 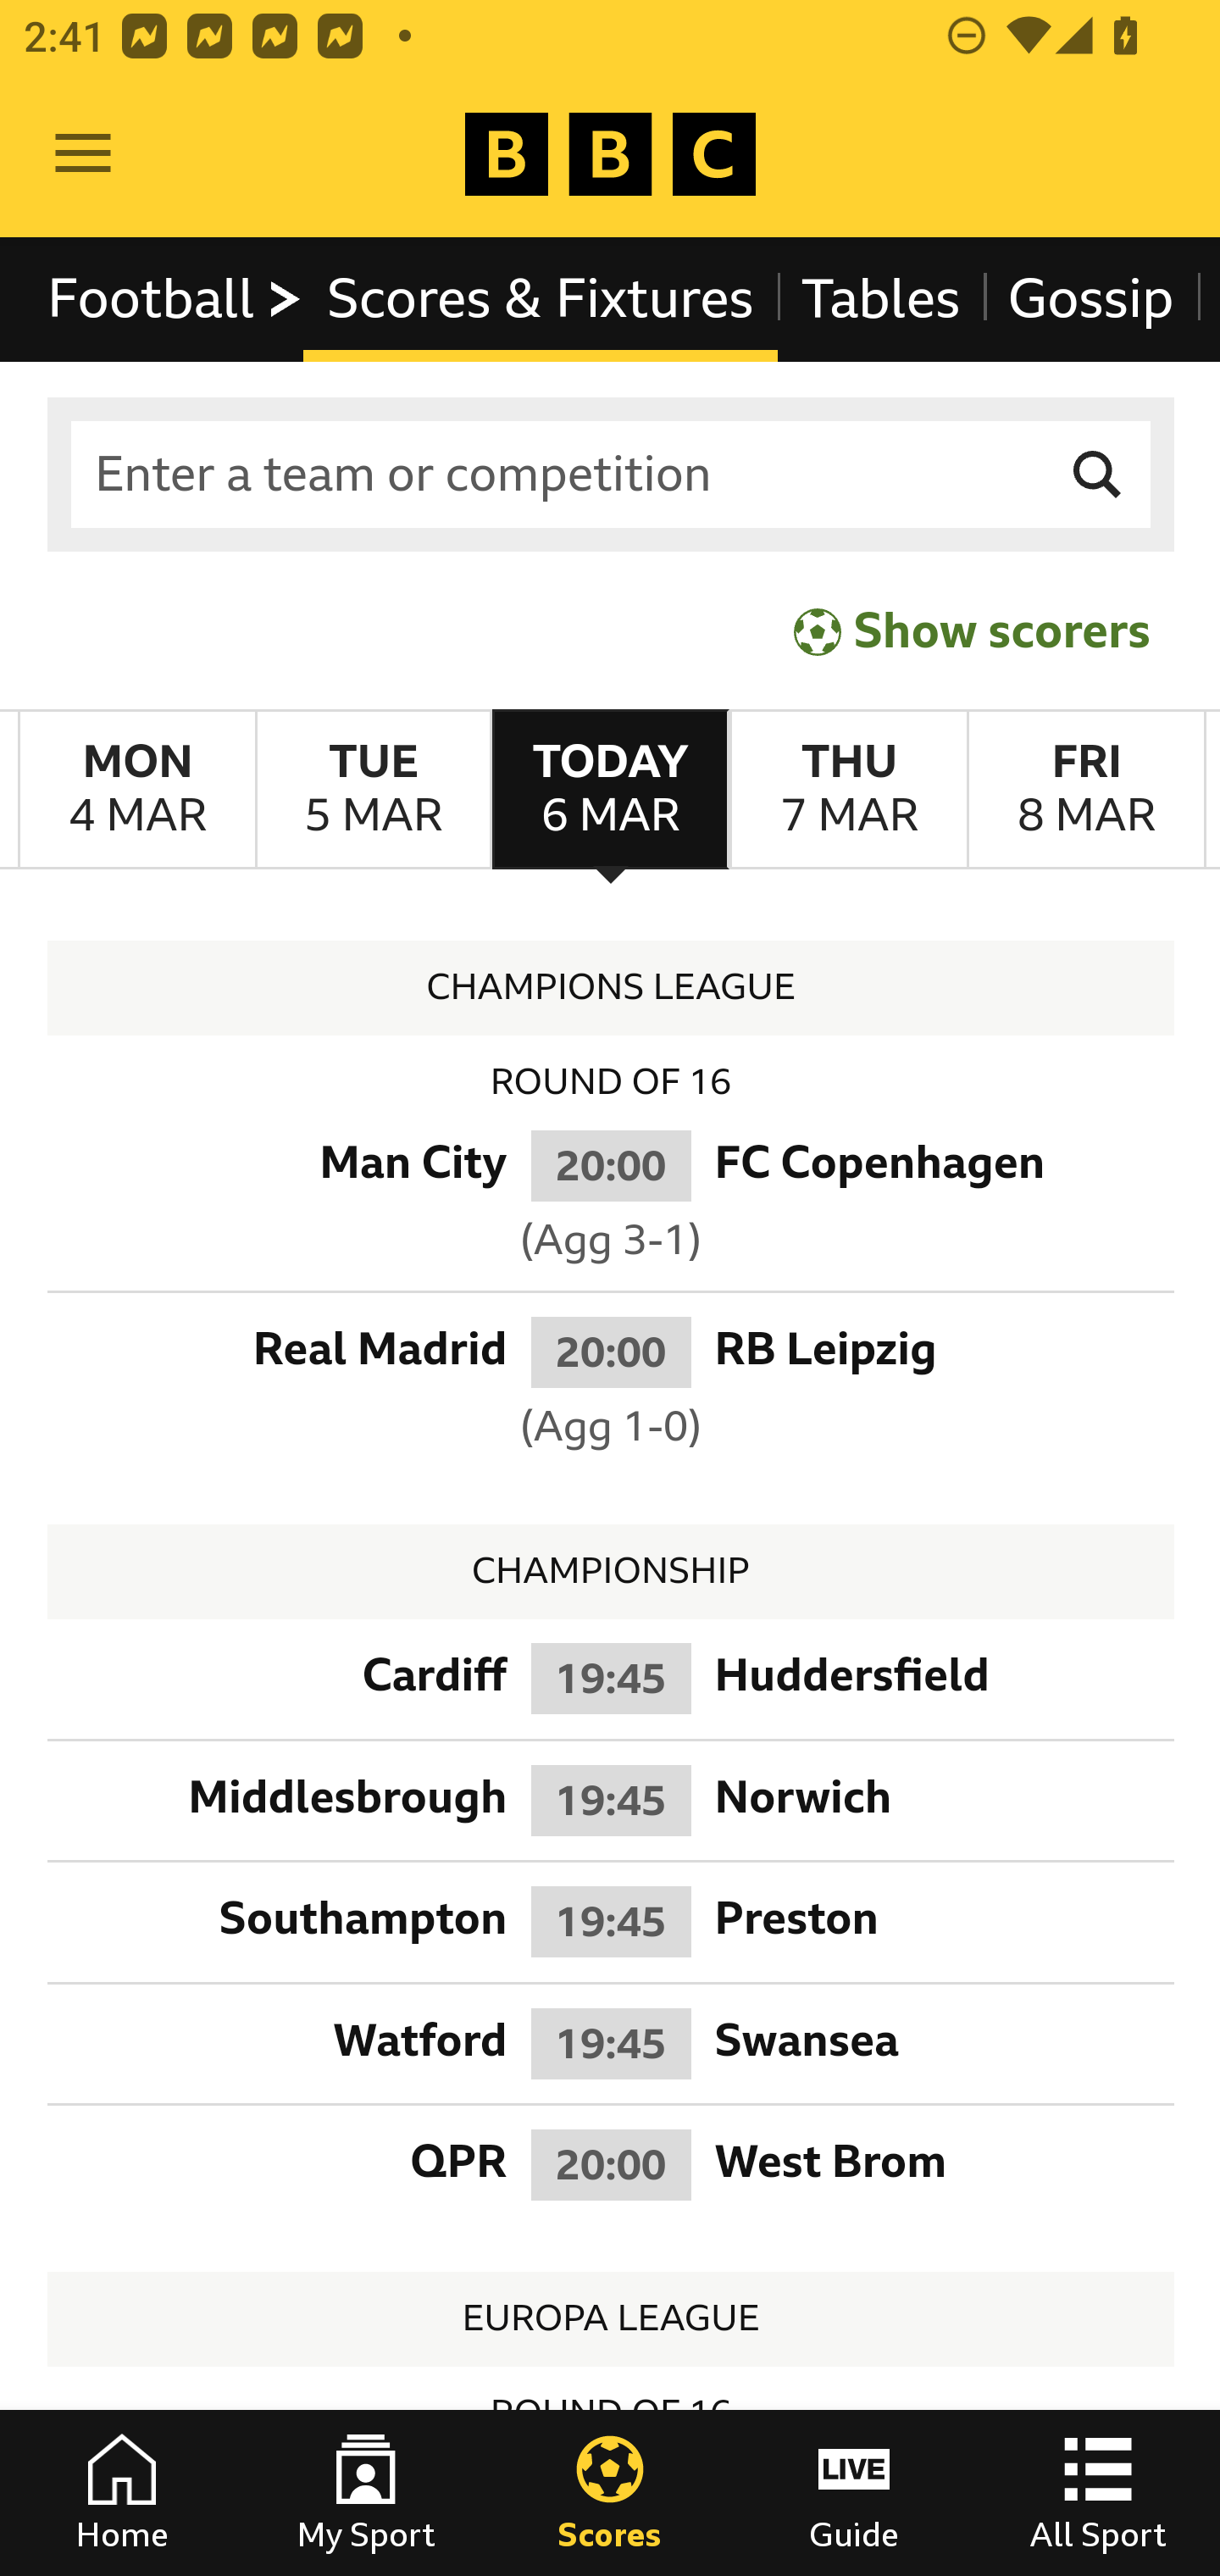 What do you see at coordinates (176, 298) in the screenshot?
I see `Football ` at bounding box center [176, 298].